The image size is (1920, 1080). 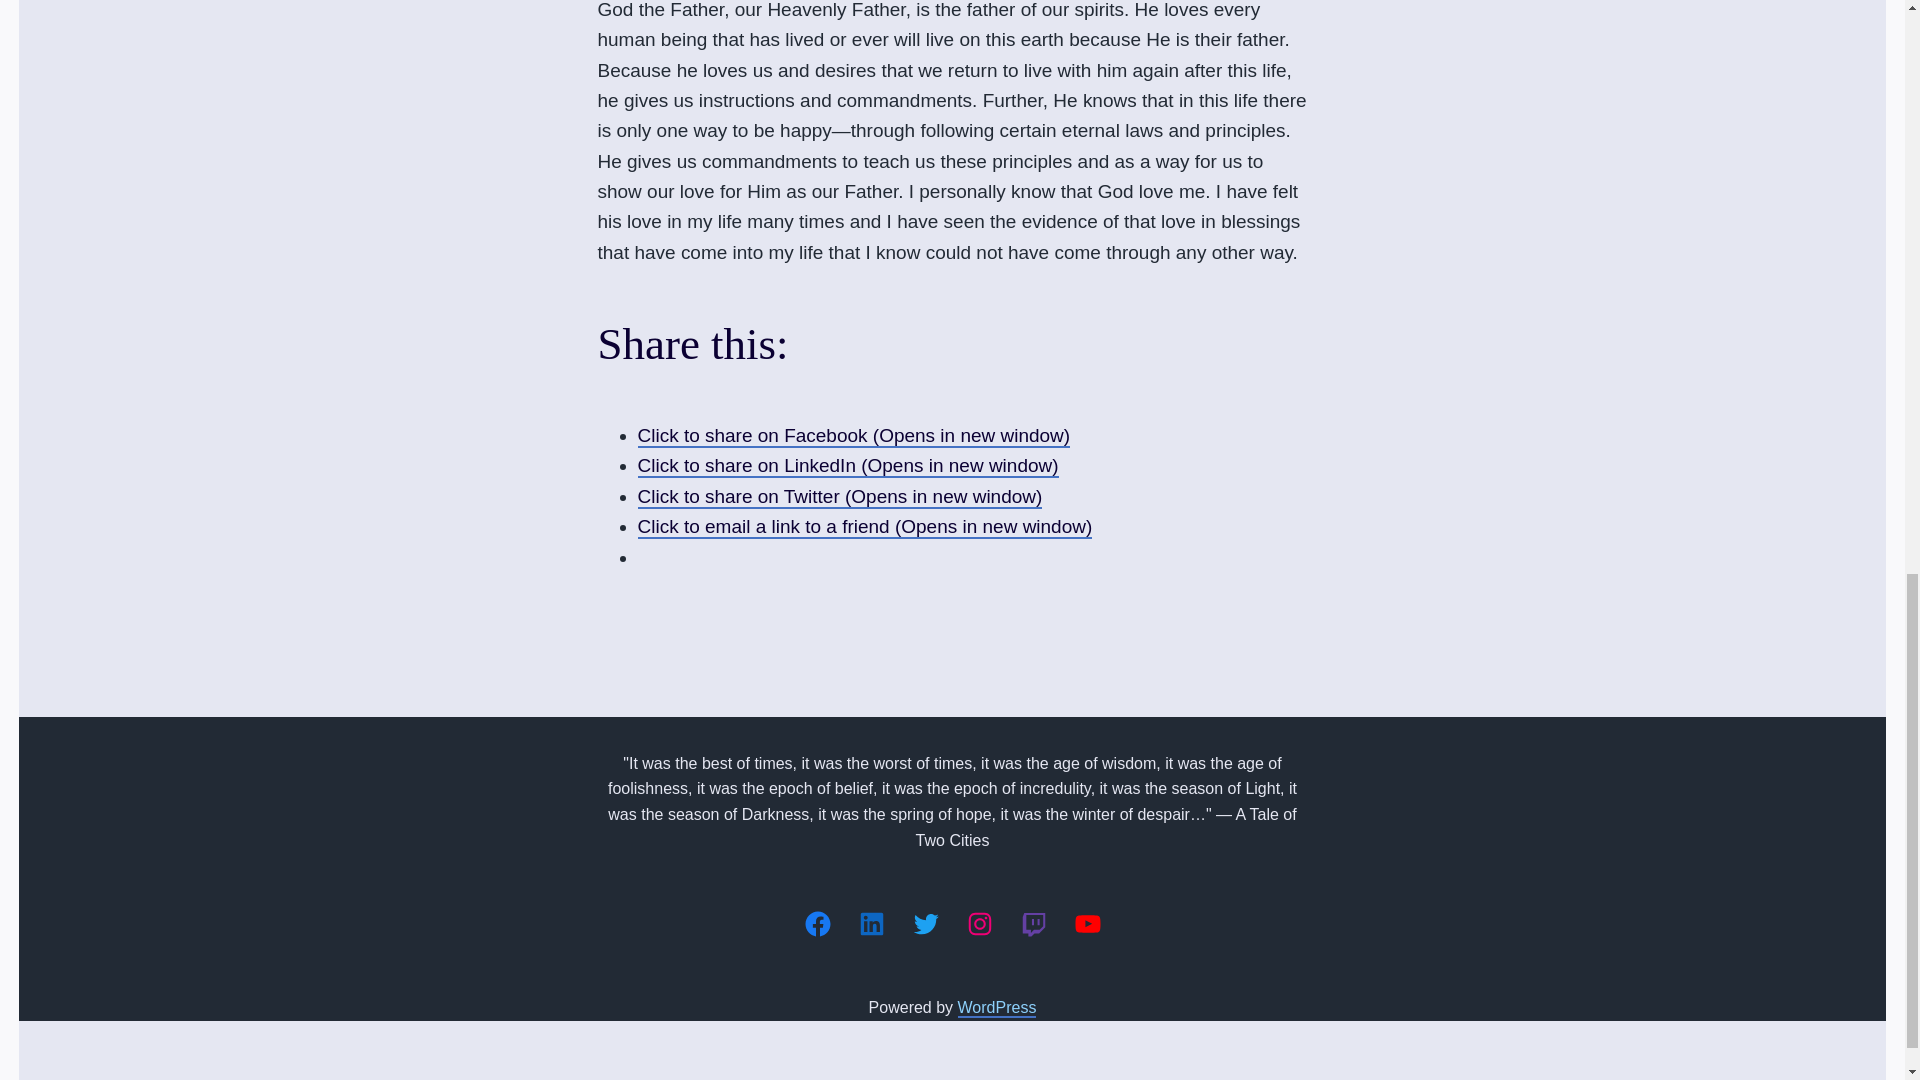 What do you see at coordinates (854, 436) in the screenshot?
I see `Click to share on Facebook` at bounding box center [854, 436].